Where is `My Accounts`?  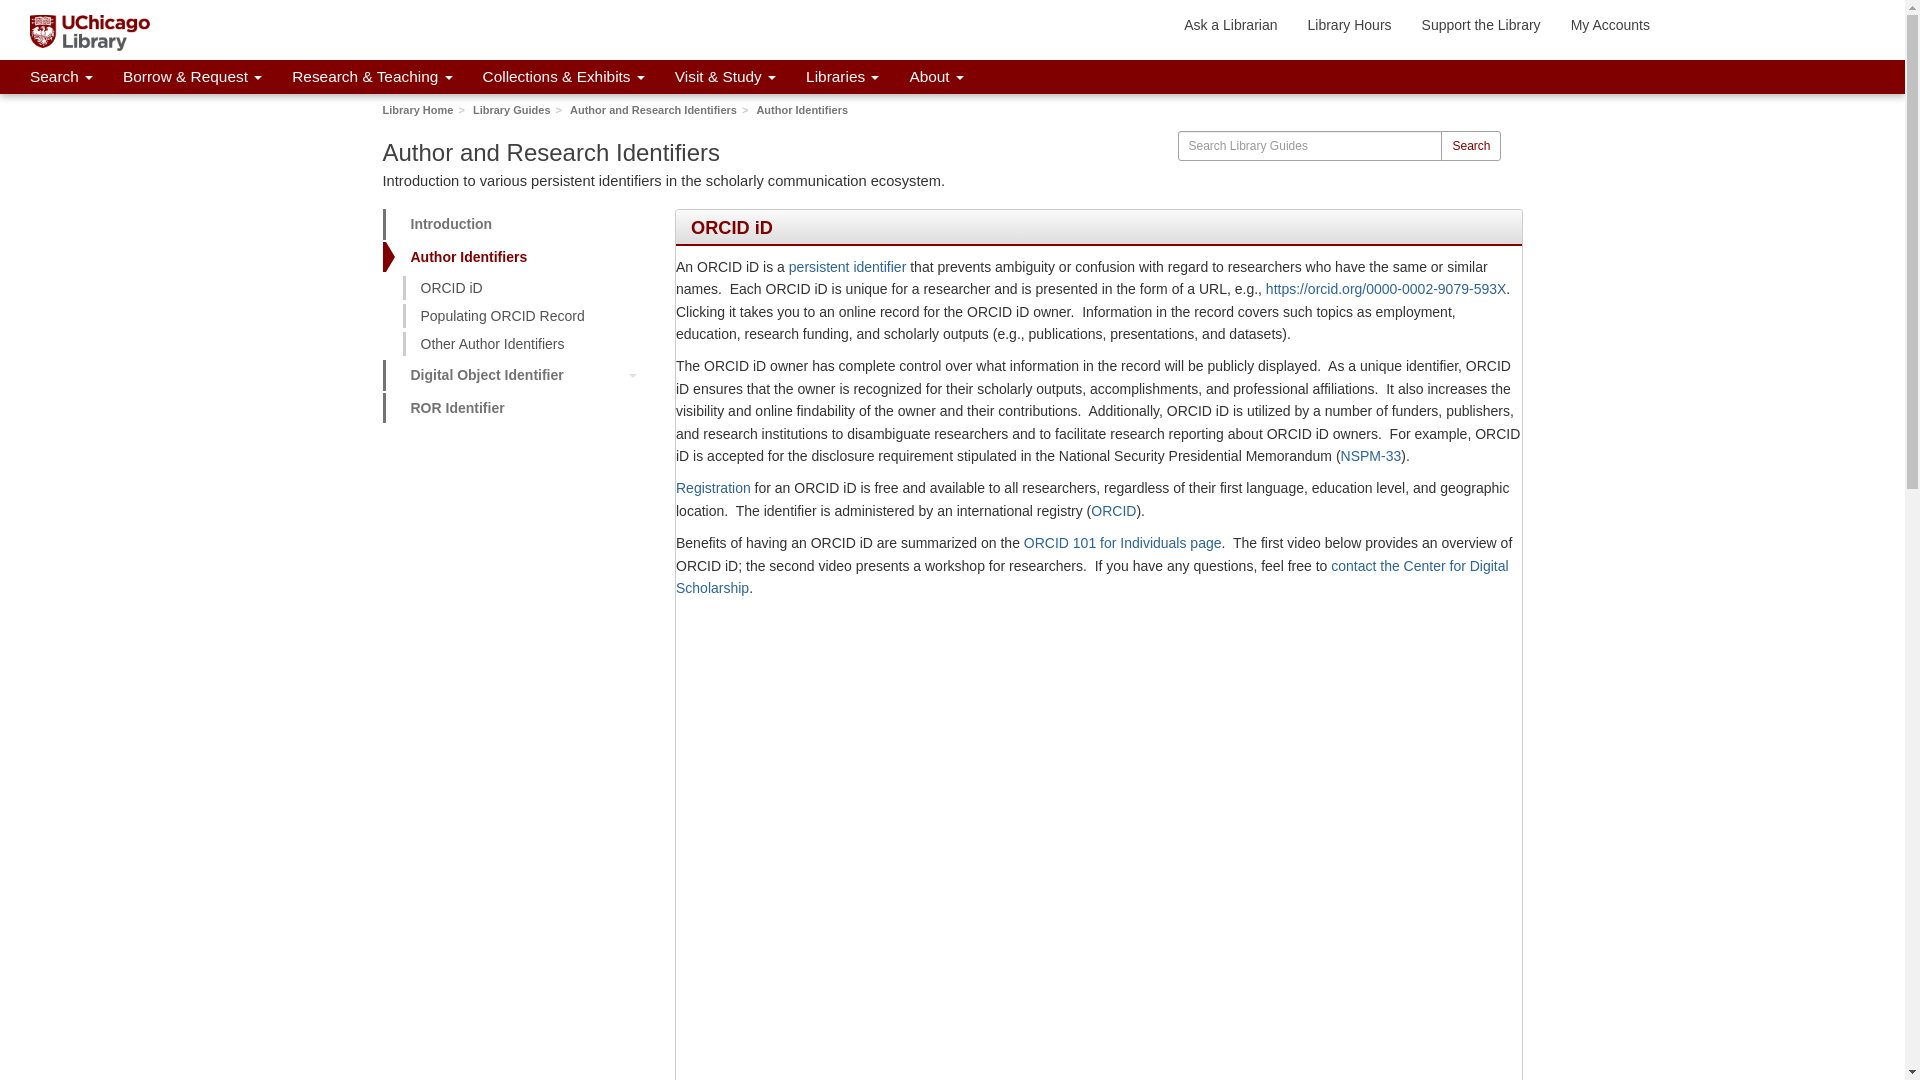 My Accounts is located at coordinates (1610, 24).